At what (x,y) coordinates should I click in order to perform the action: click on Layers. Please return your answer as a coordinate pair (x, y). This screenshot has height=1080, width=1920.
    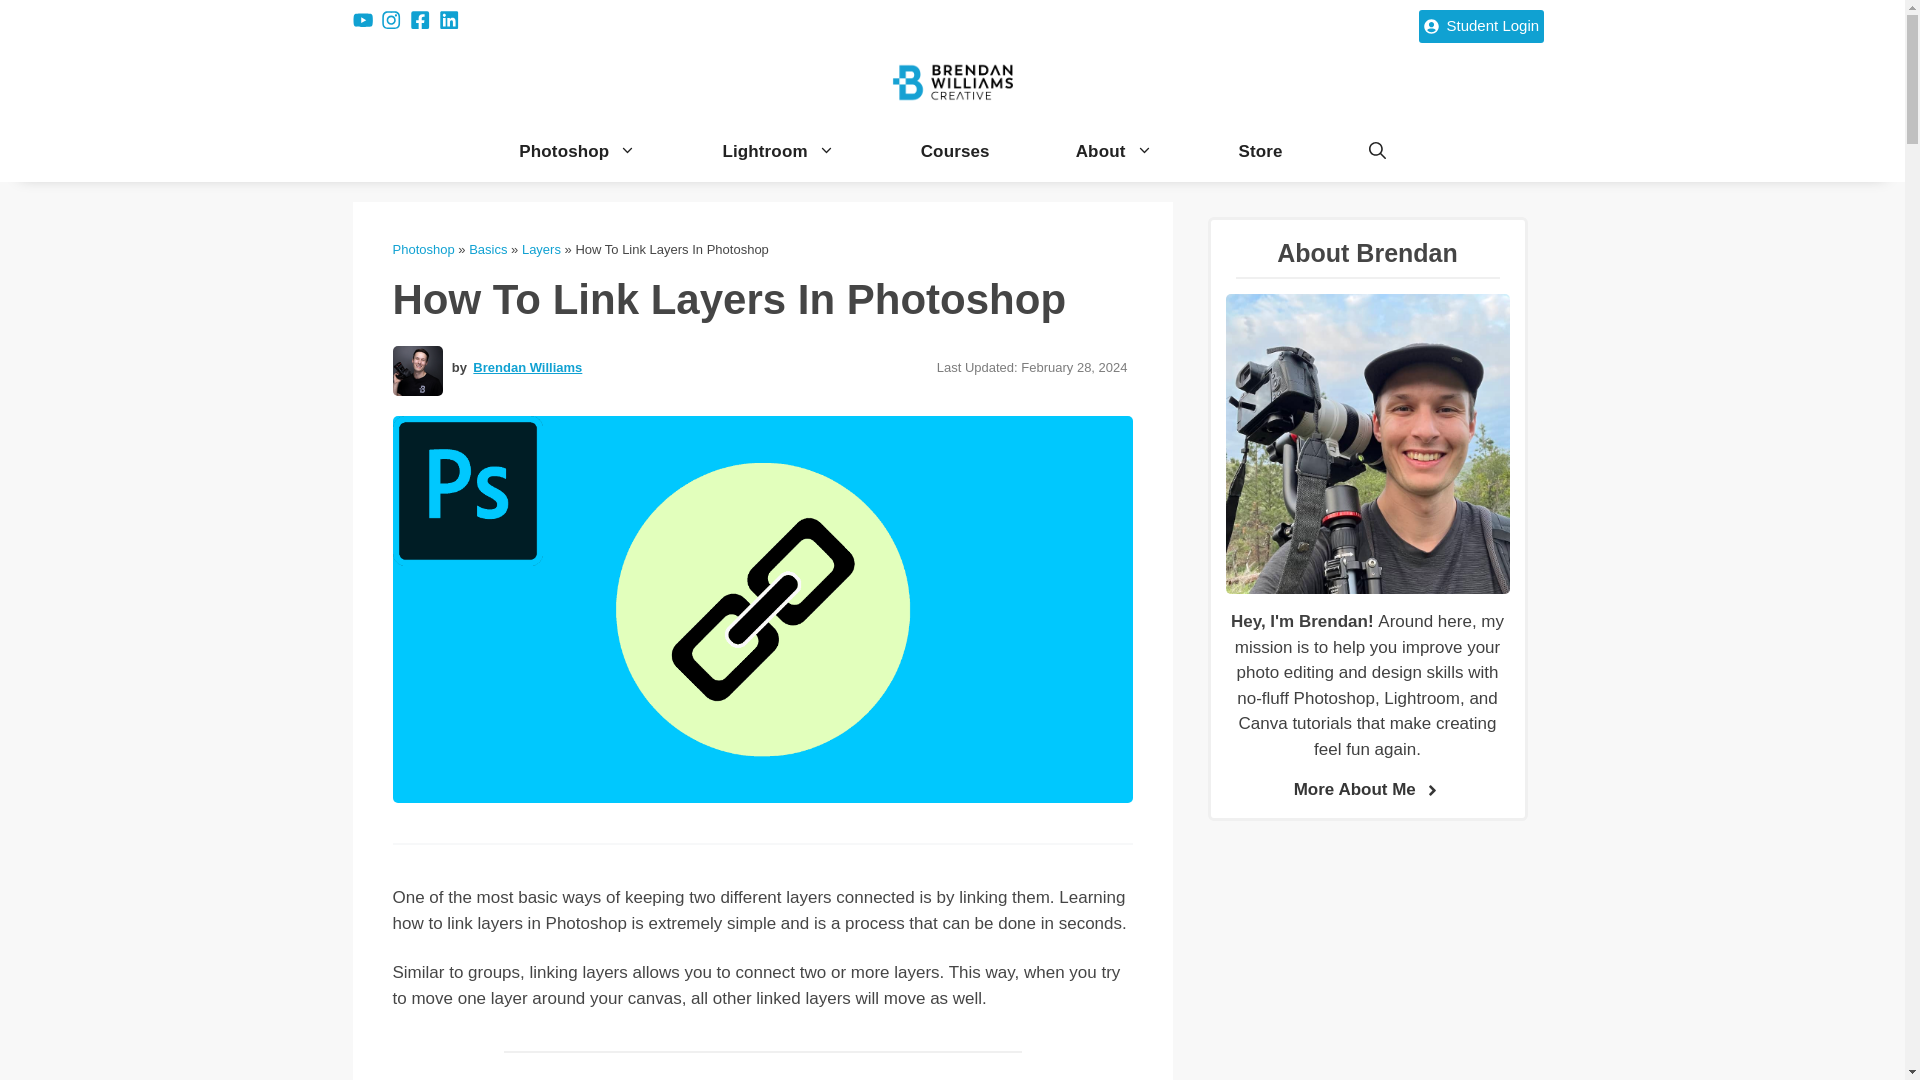
    Looking at the image, I should click on (541, 249).